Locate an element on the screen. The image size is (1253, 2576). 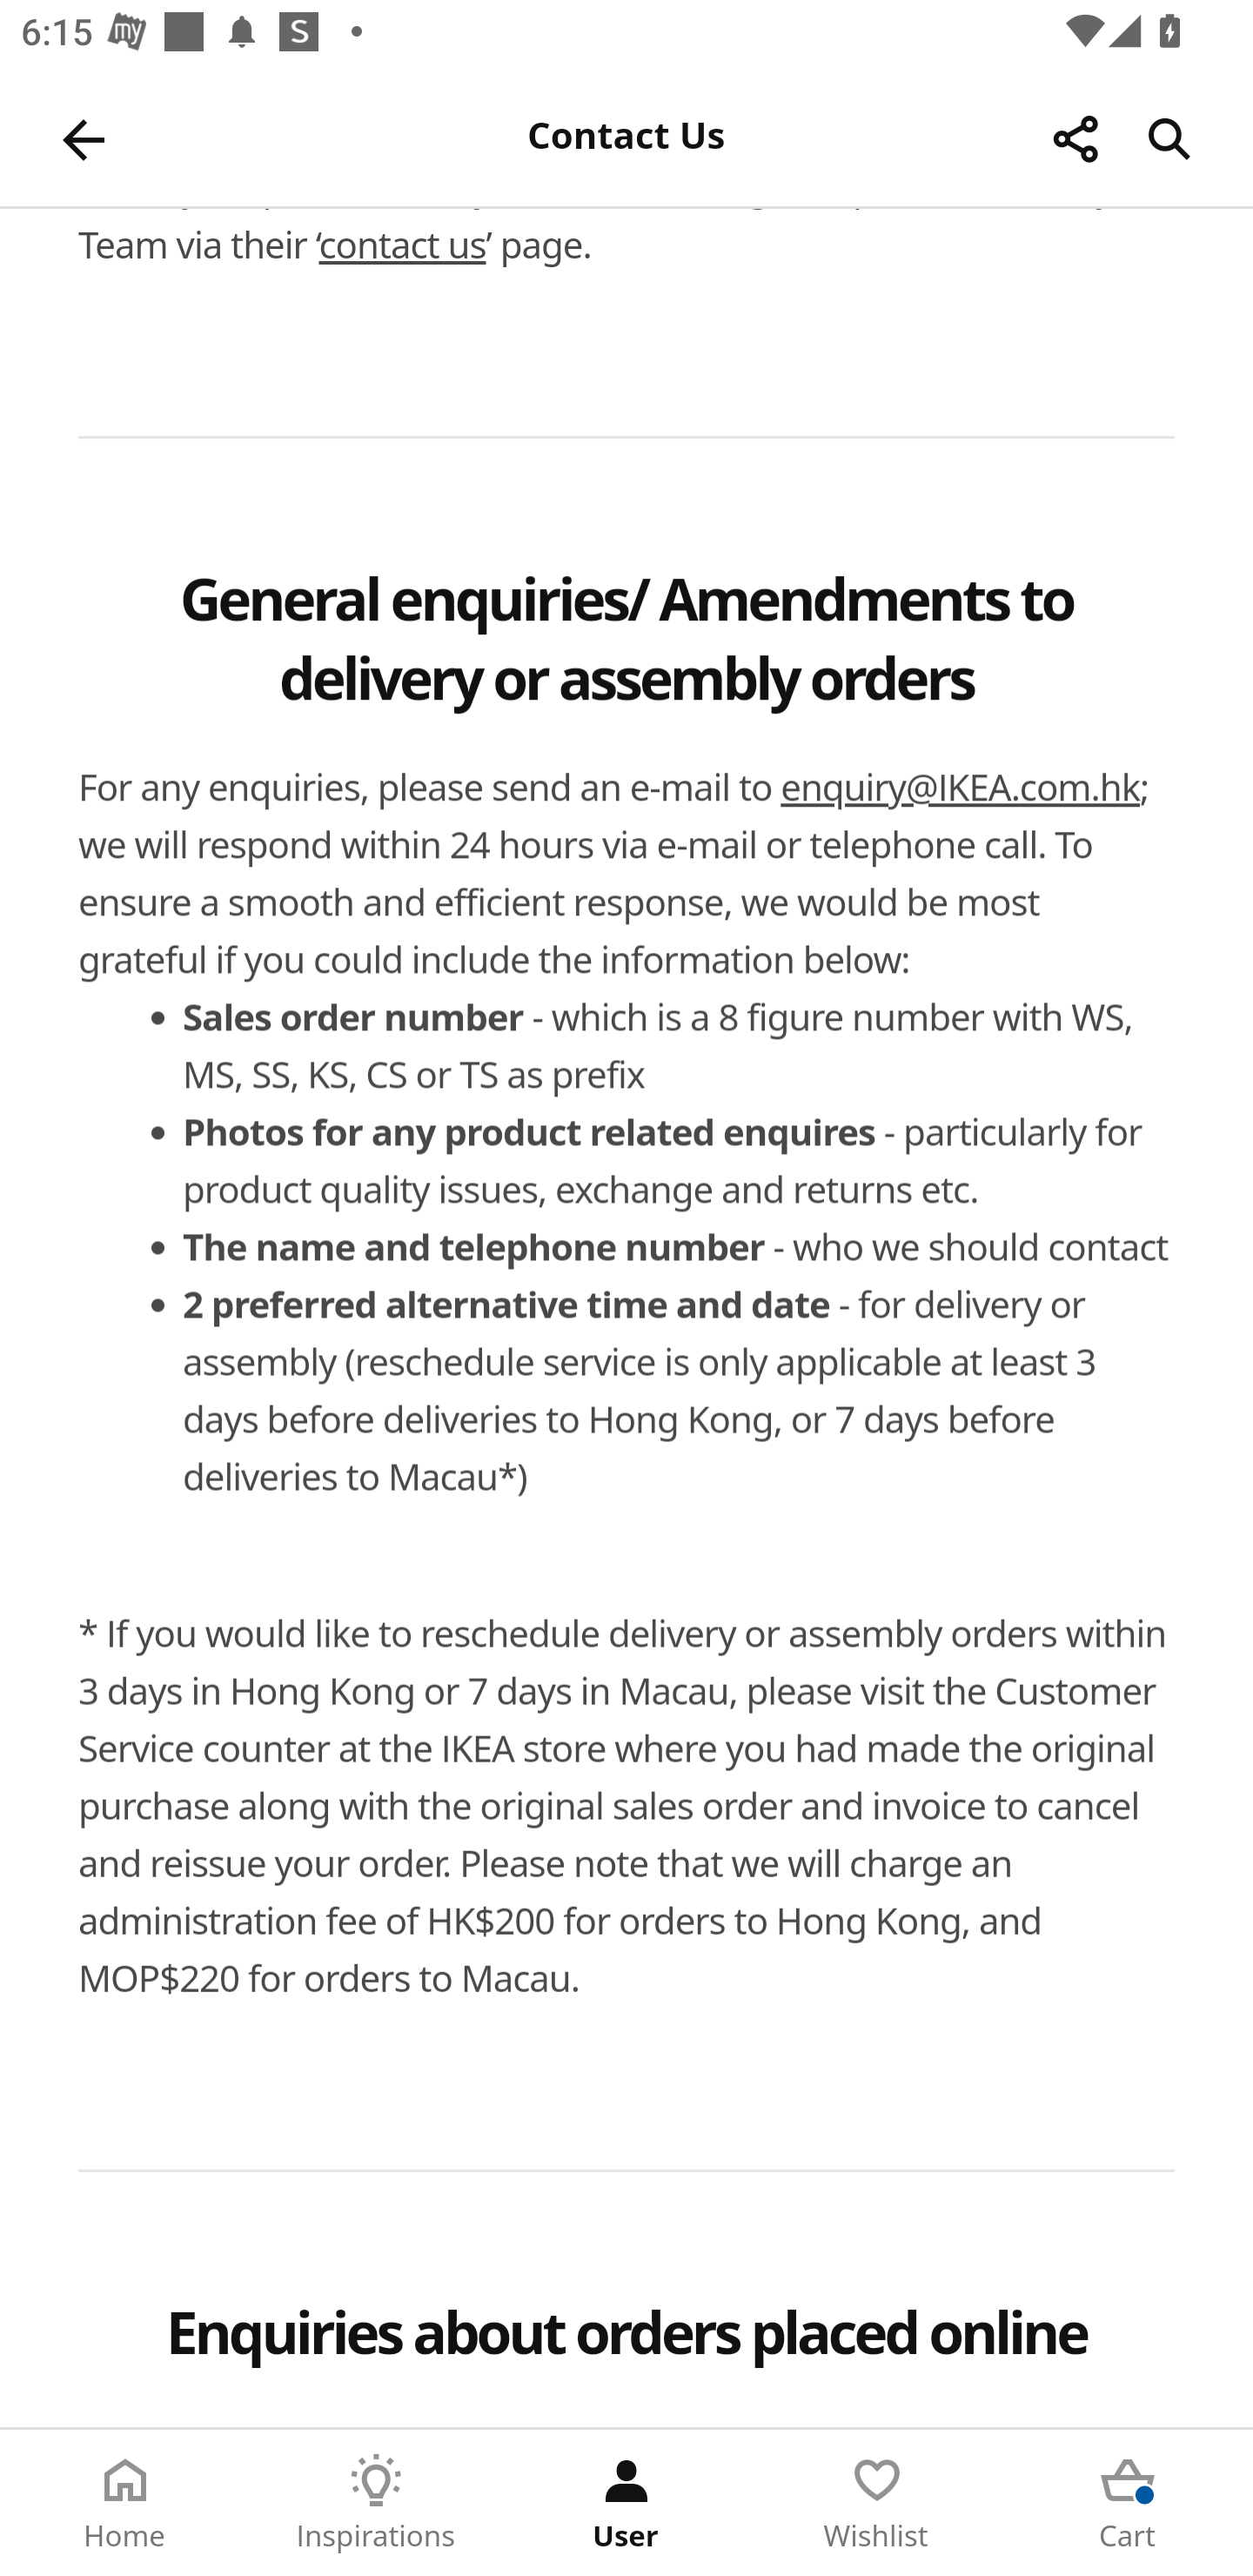
Inspirations
Tab 2 of 5 is located at coordinates (376, 2503).